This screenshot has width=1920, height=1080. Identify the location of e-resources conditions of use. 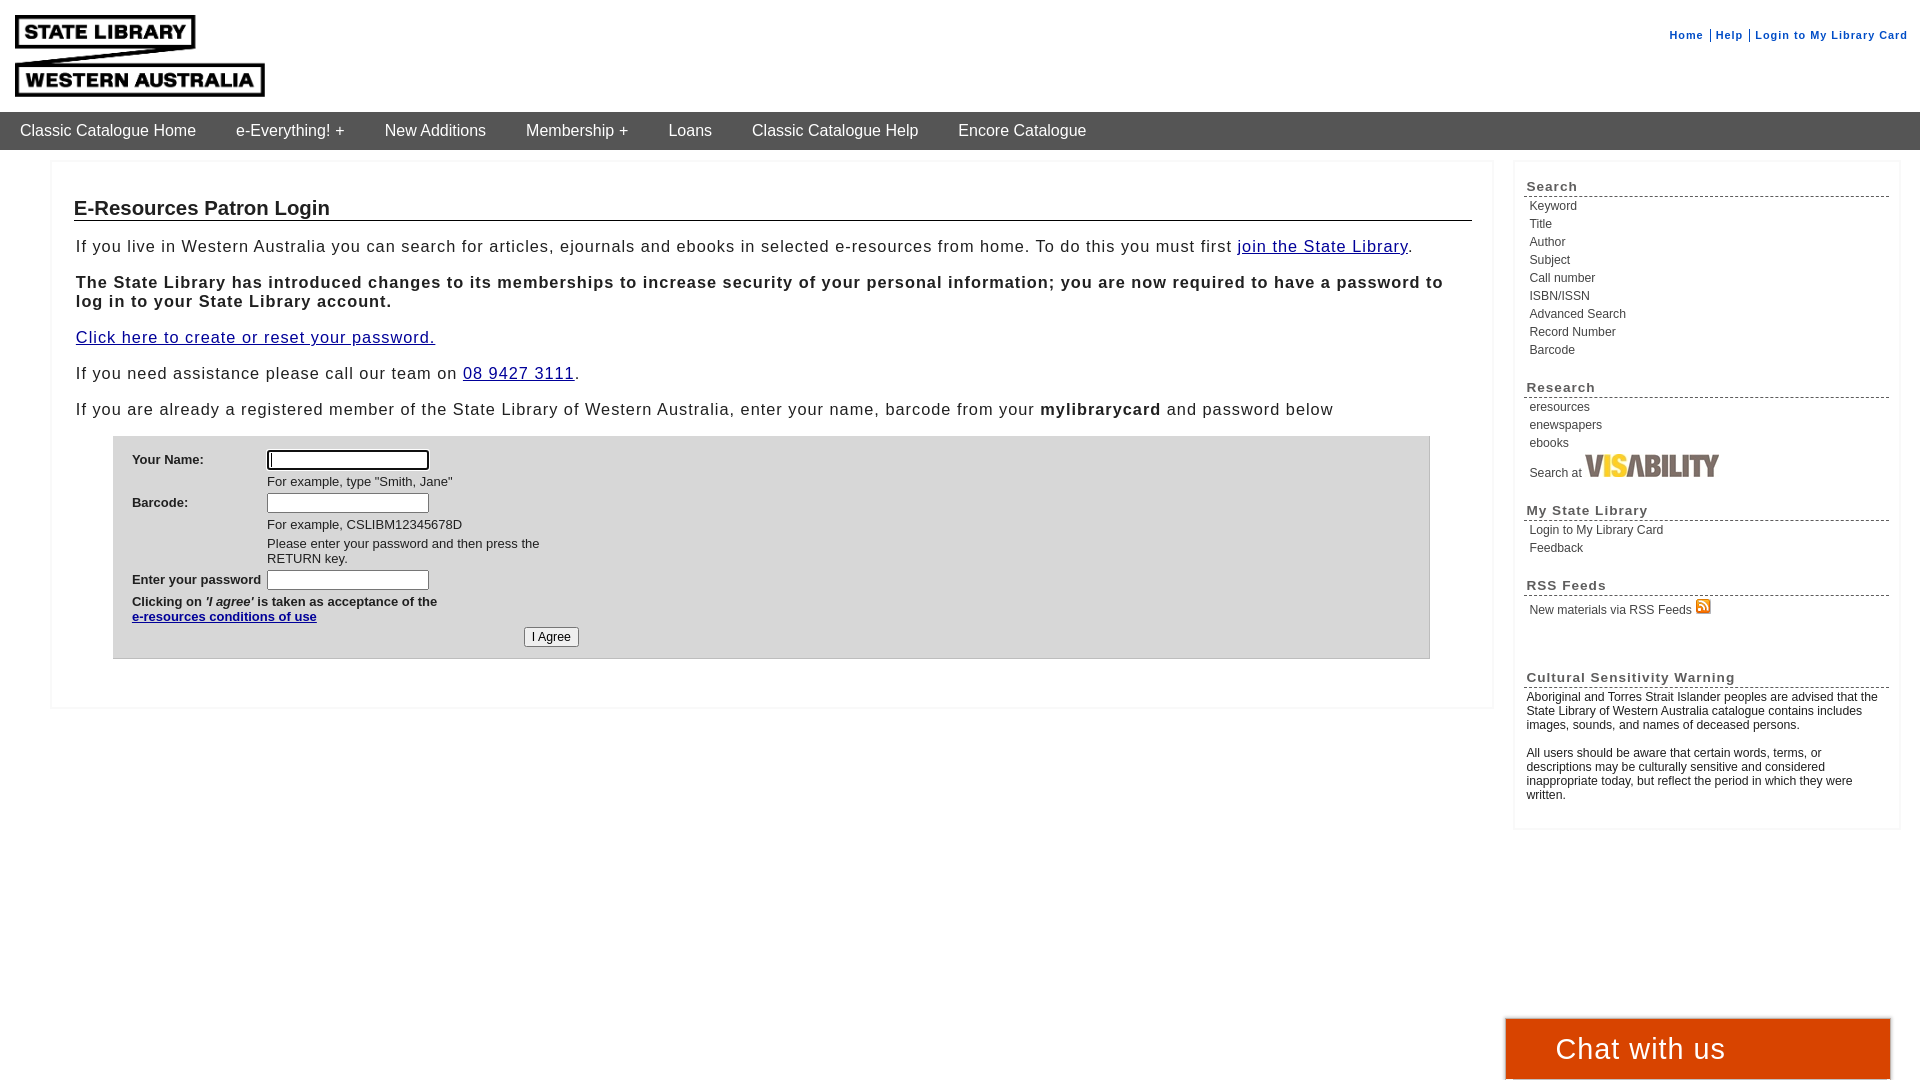
(284, 624).